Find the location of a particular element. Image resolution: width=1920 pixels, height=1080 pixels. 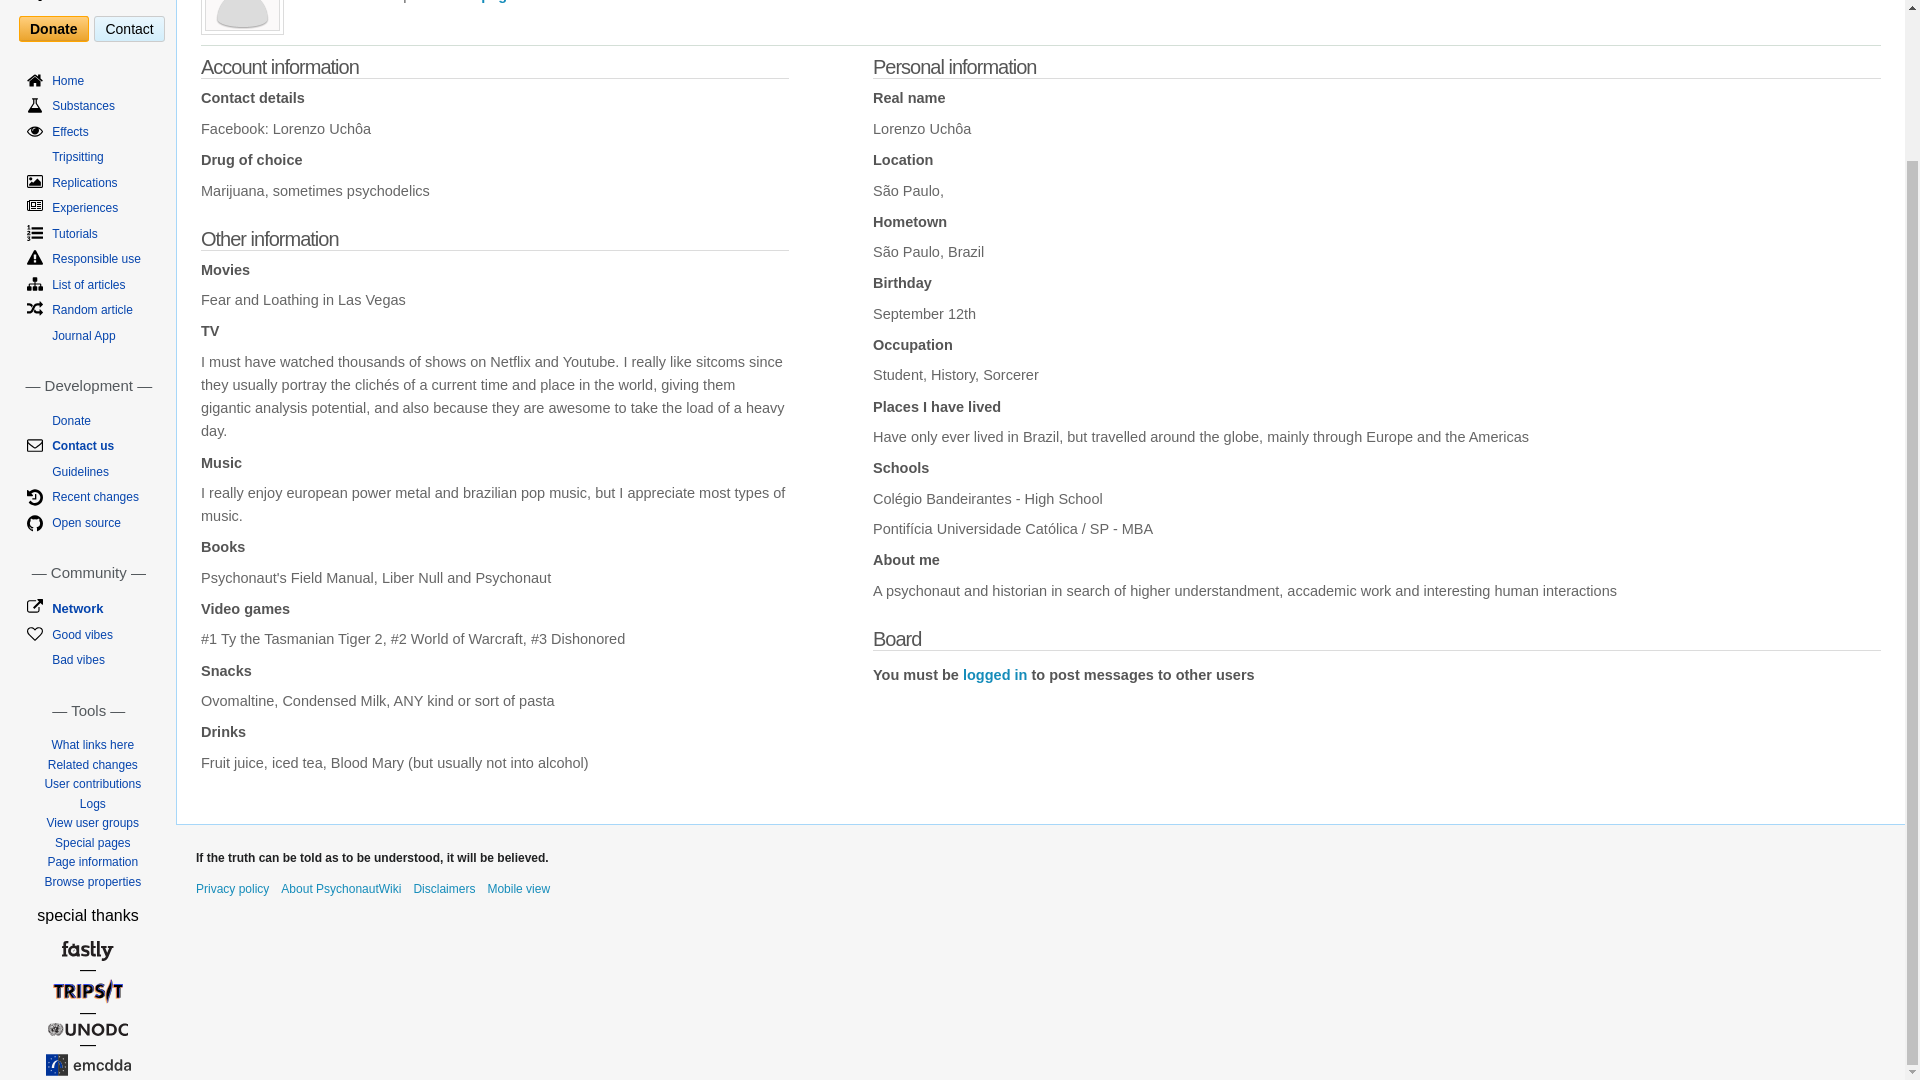

Project:Privacy policy is located at coordinates (232, 889).